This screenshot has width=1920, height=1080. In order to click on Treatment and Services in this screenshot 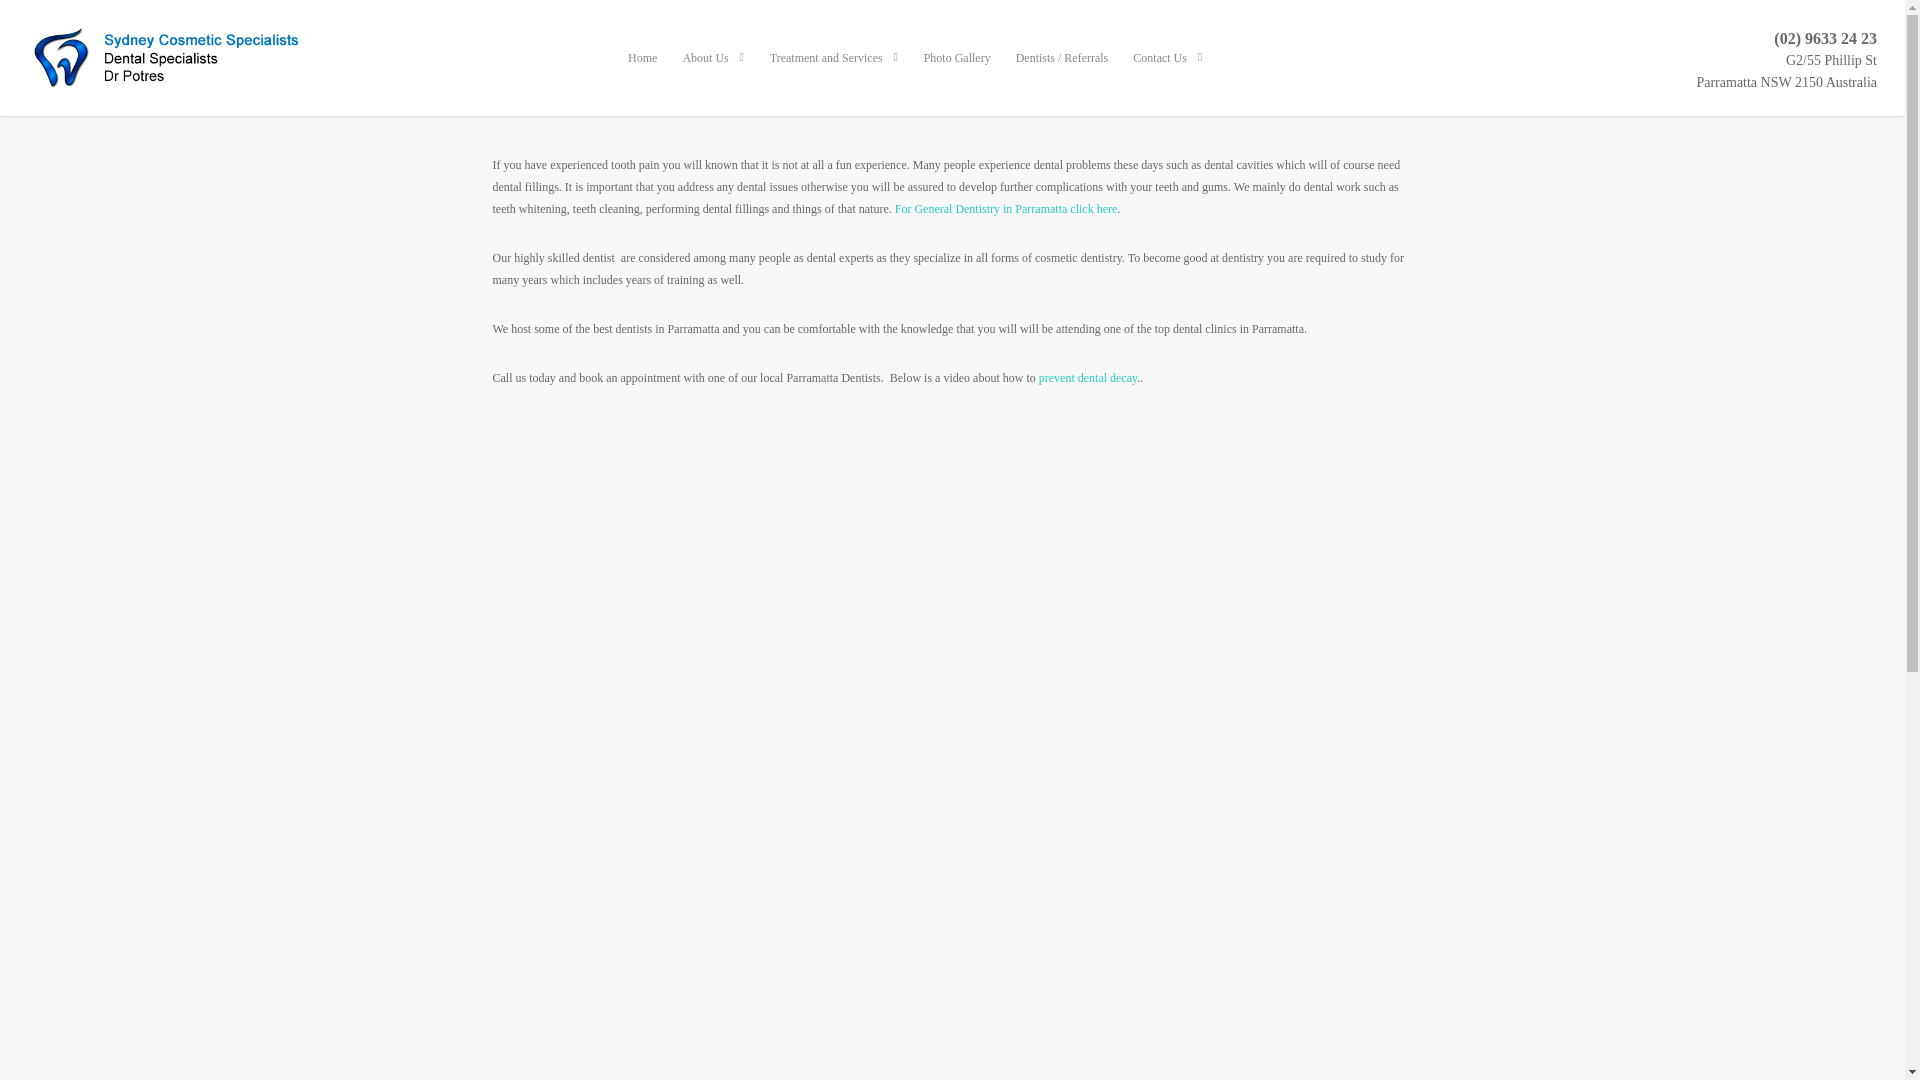, I will do `click(834, 72)`.